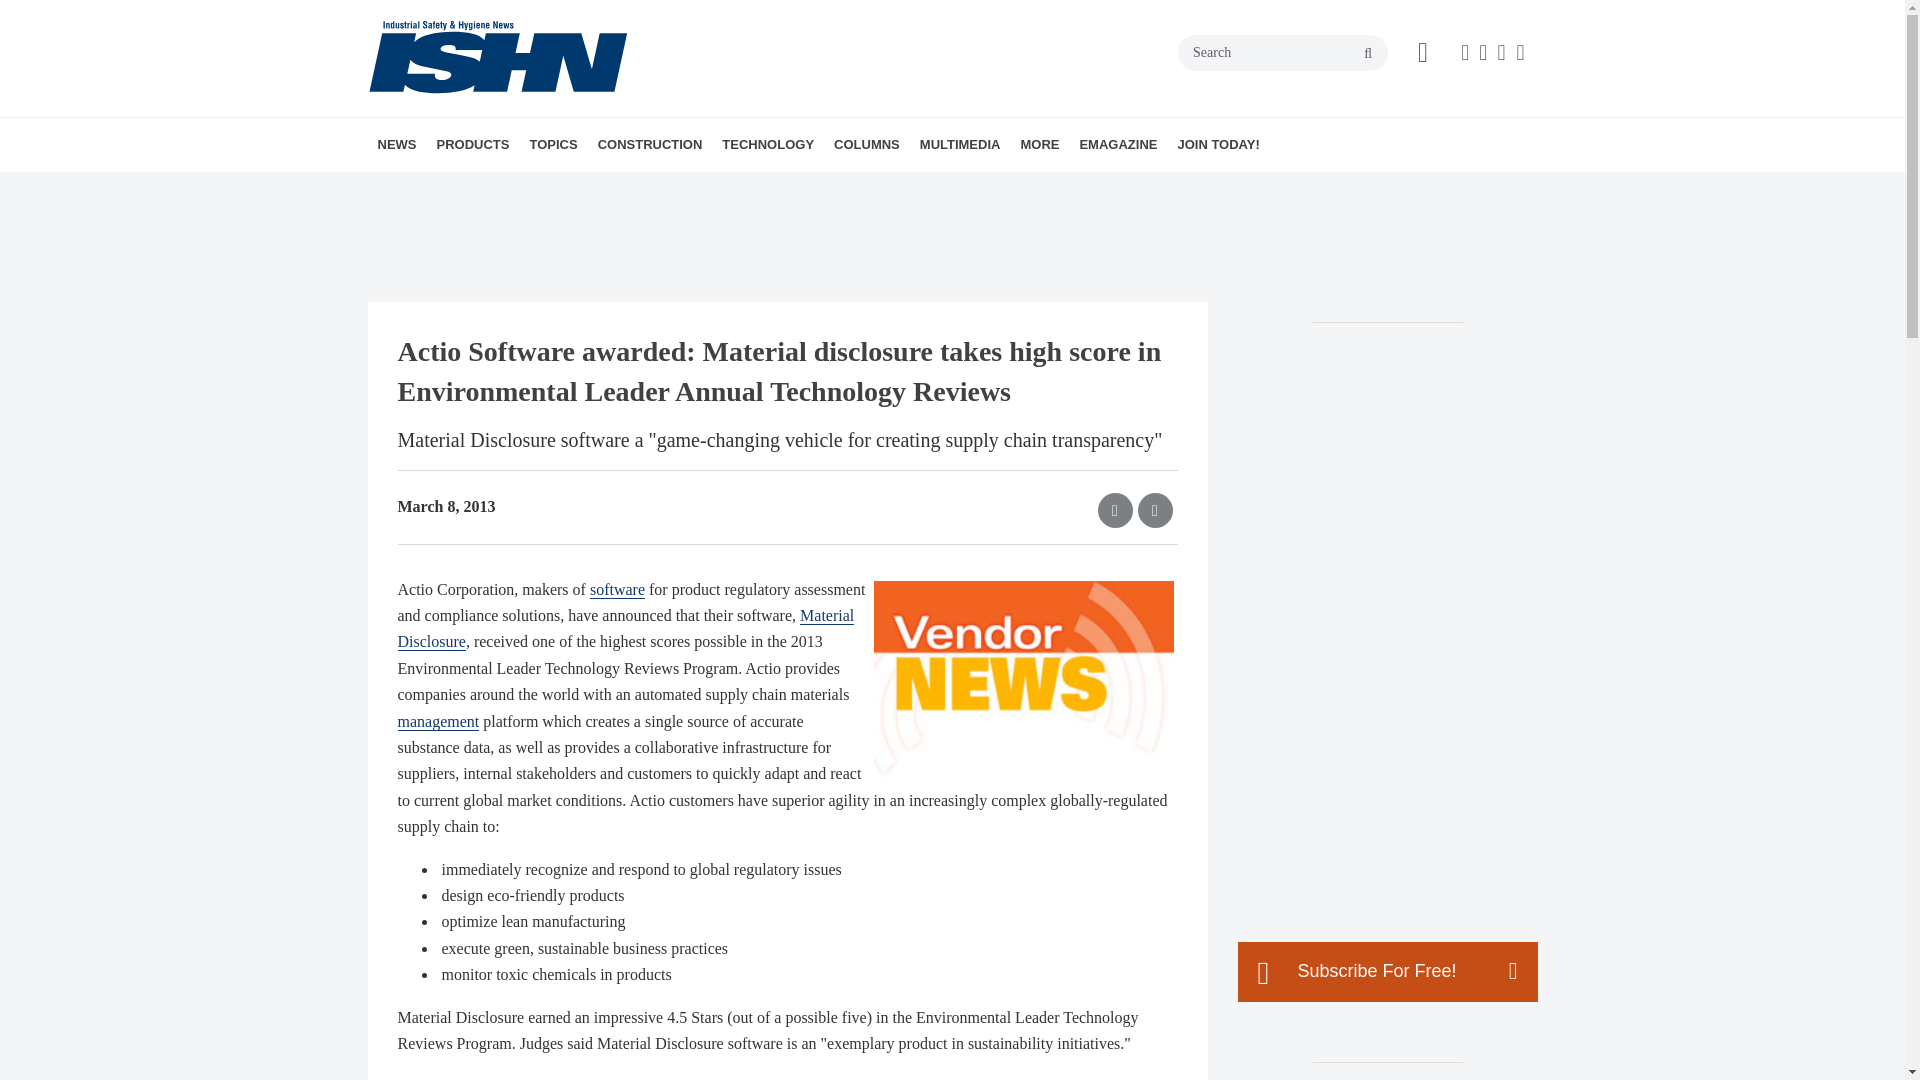 The width and height of the screenshot is (1920, 1080). Describe the element at coordinates (1034, 188) in the screenshot. I see `ISHN PODCAST` at that location.